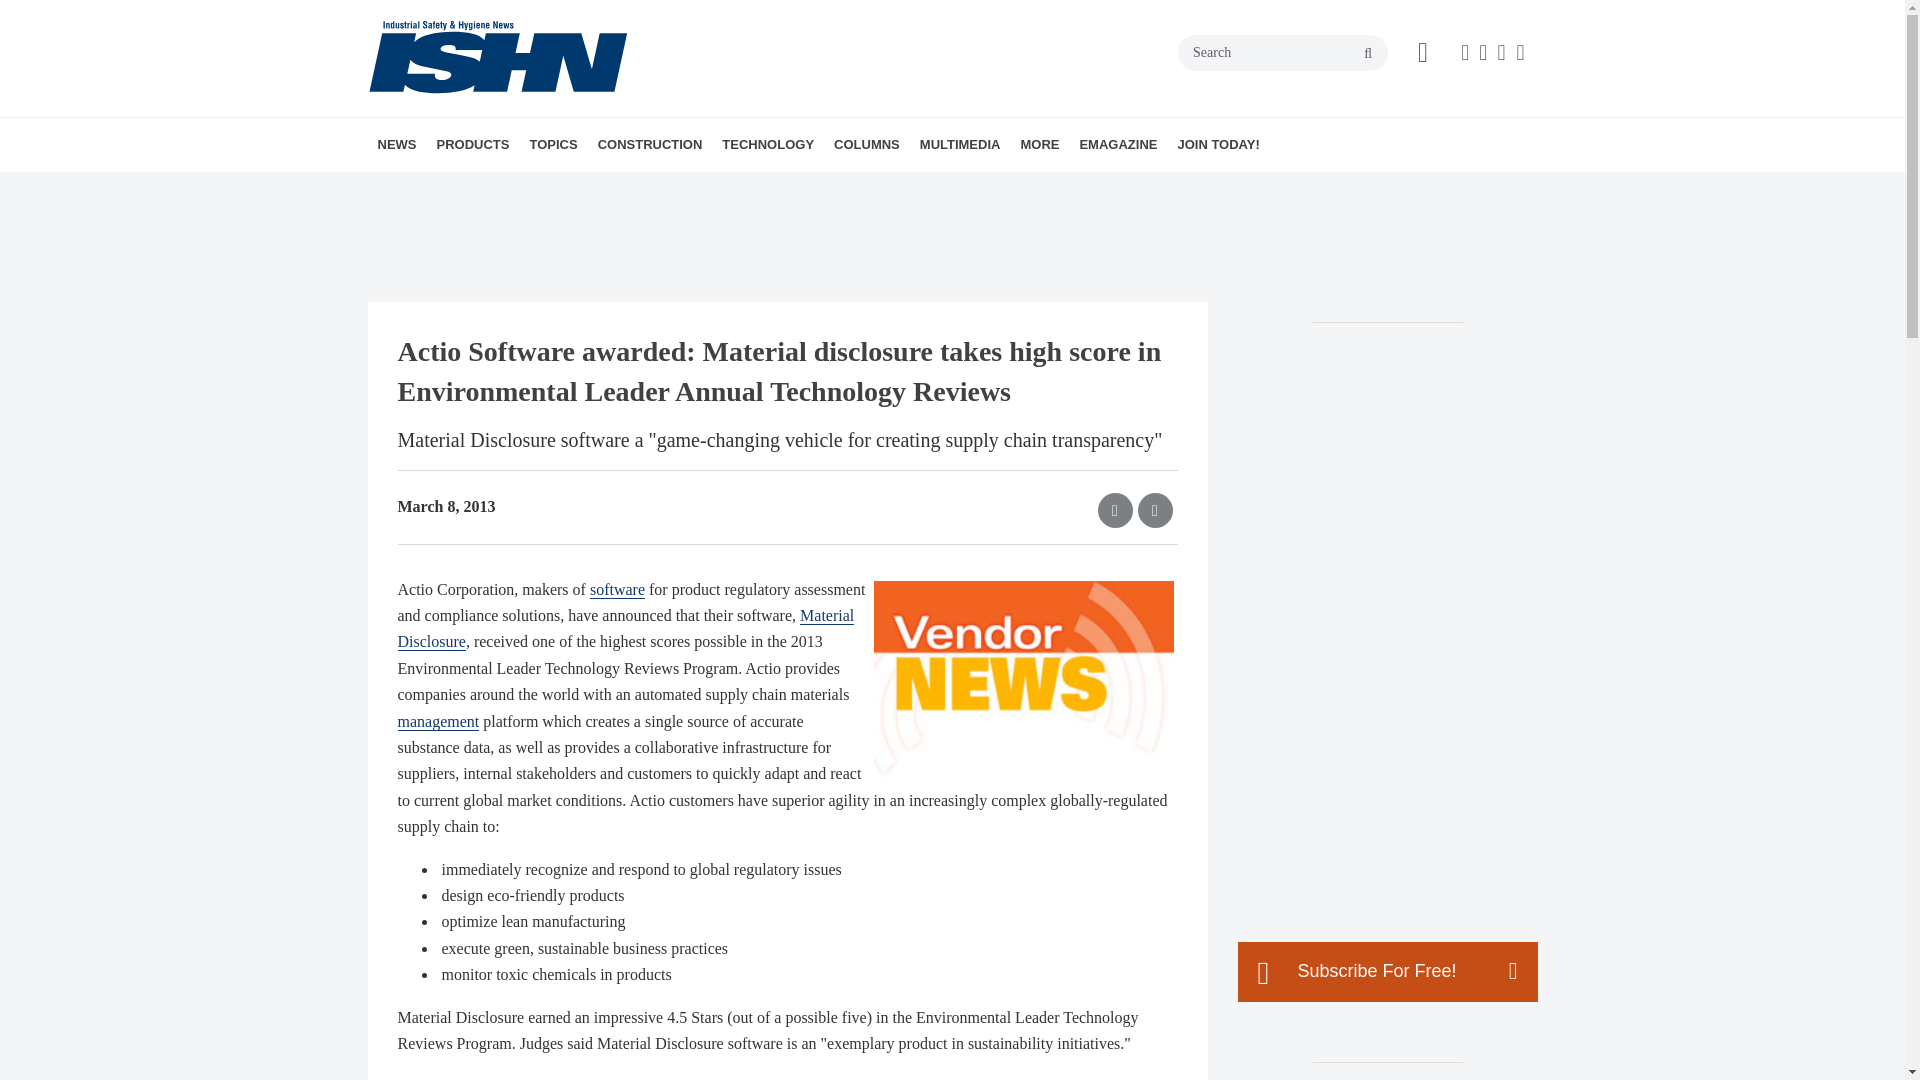 The width and height of the screenshot is (1920, 1080). Describe the element at coordinates (1034, 188) in the screenshot. I see `ISHN PODCAST` at that location.